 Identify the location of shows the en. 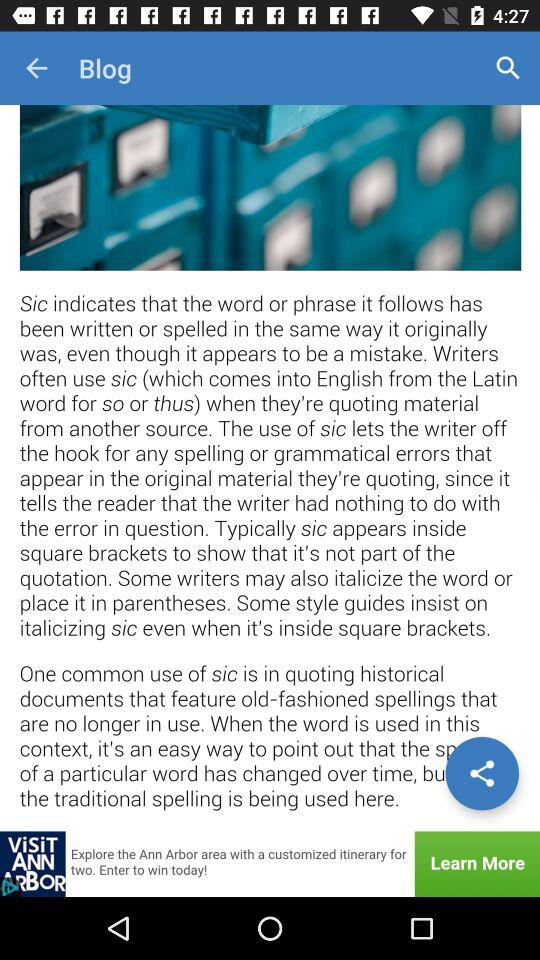
(270, 468).